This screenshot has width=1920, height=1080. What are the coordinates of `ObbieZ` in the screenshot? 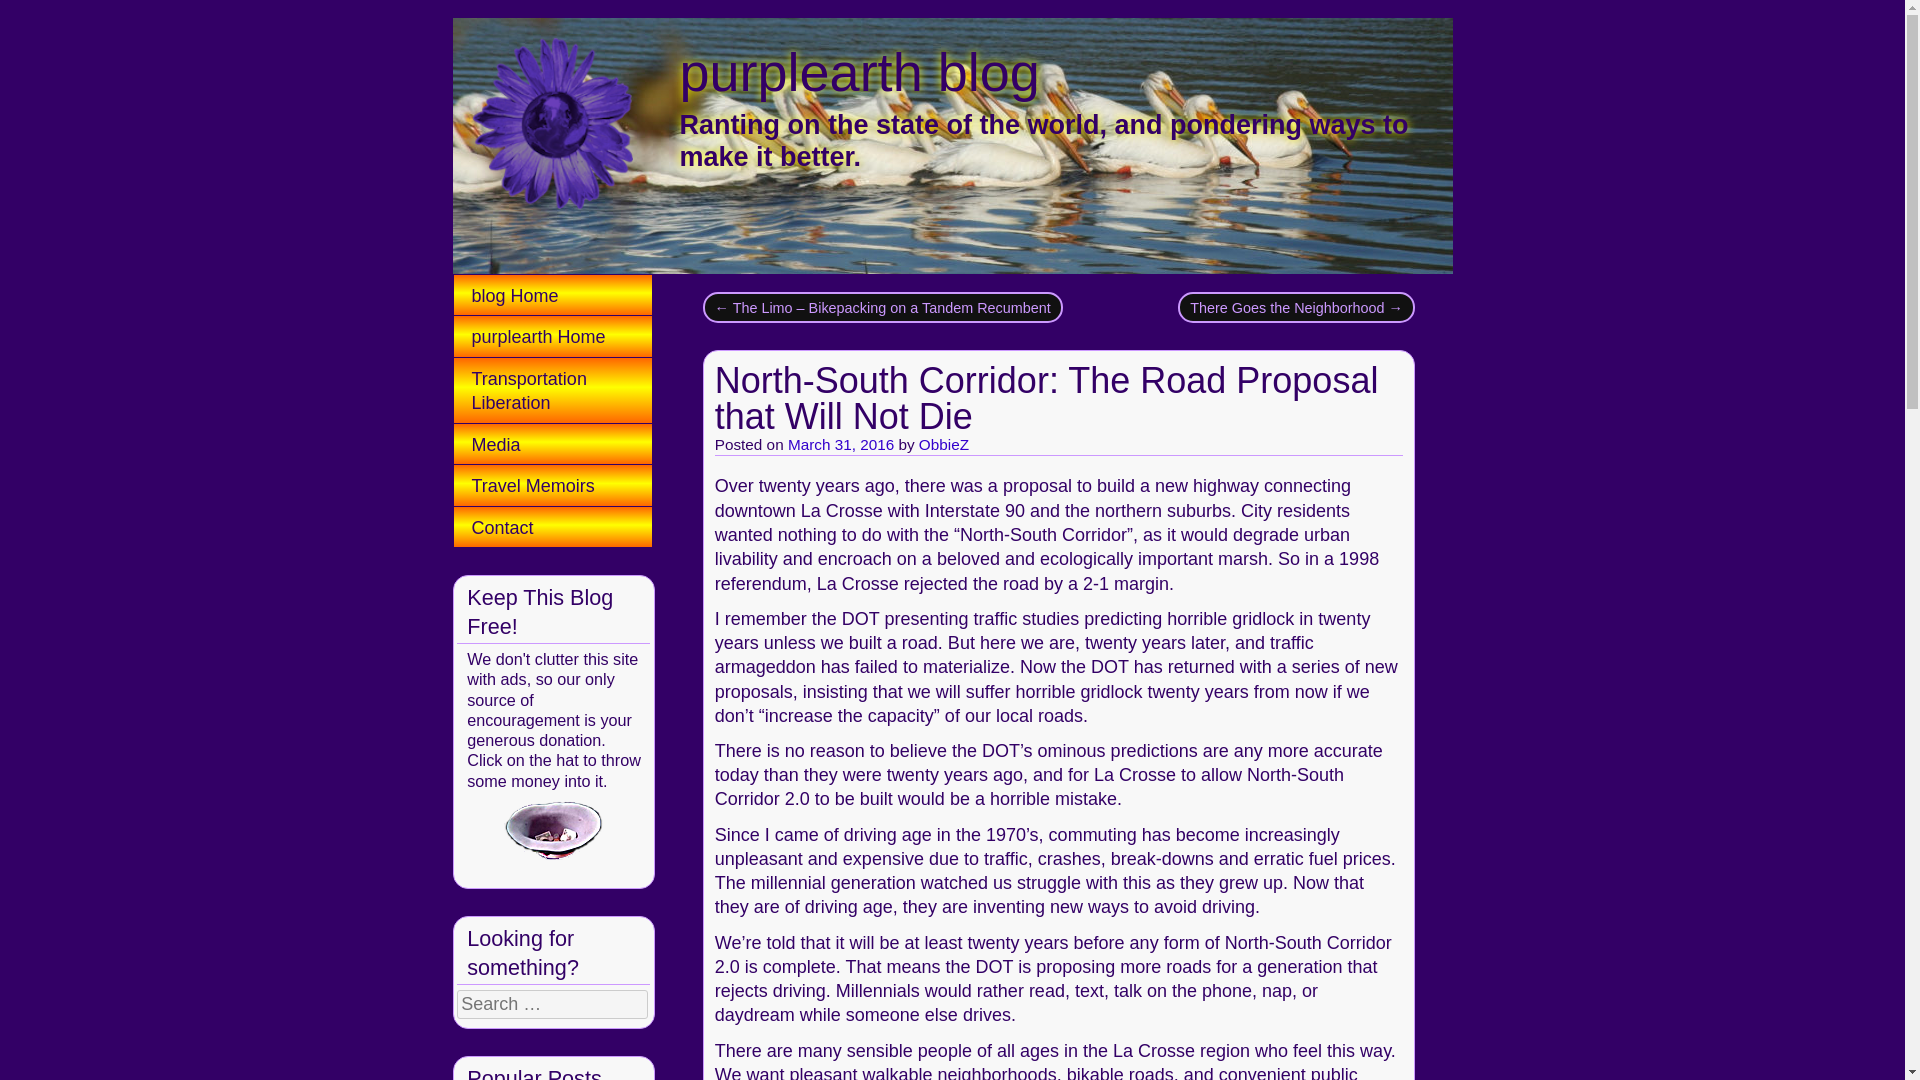 It's located at (944, 444).